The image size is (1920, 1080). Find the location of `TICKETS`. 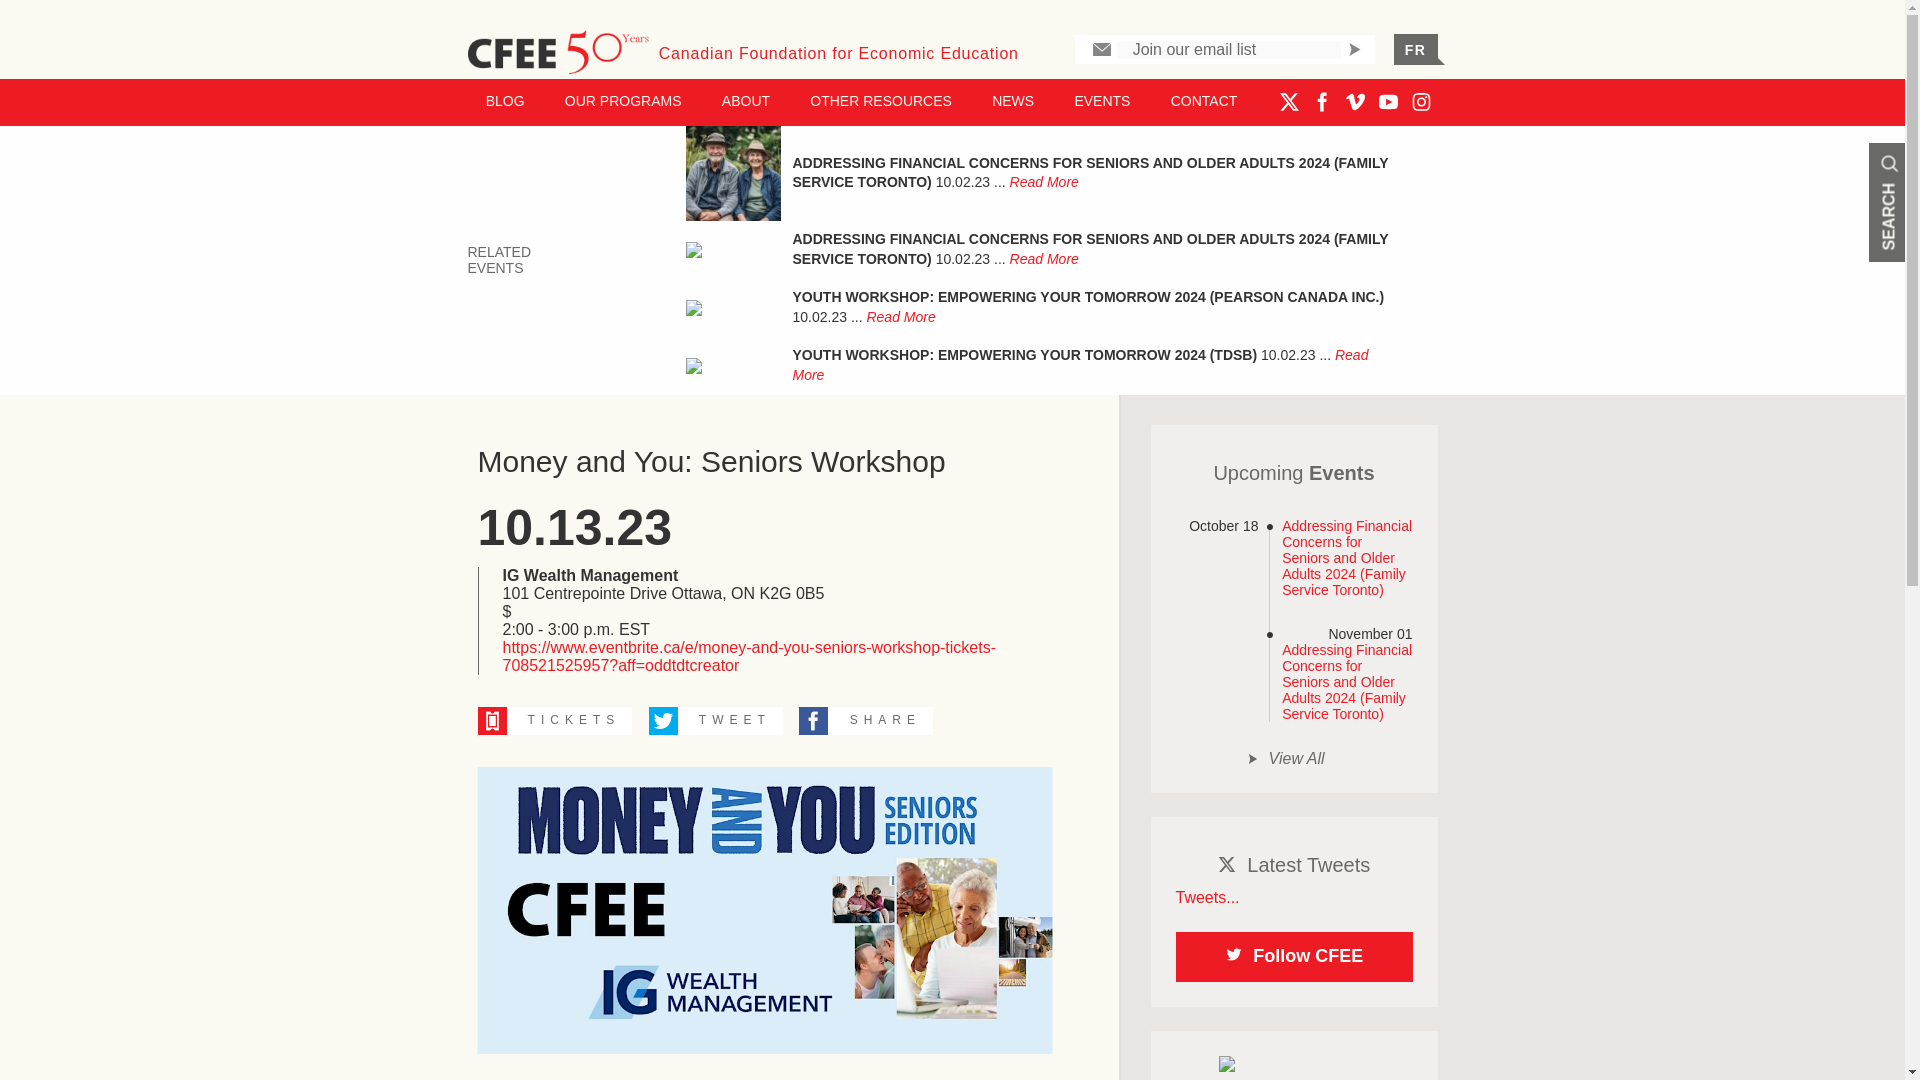

TICKETS is located at coordinates (549, 719).